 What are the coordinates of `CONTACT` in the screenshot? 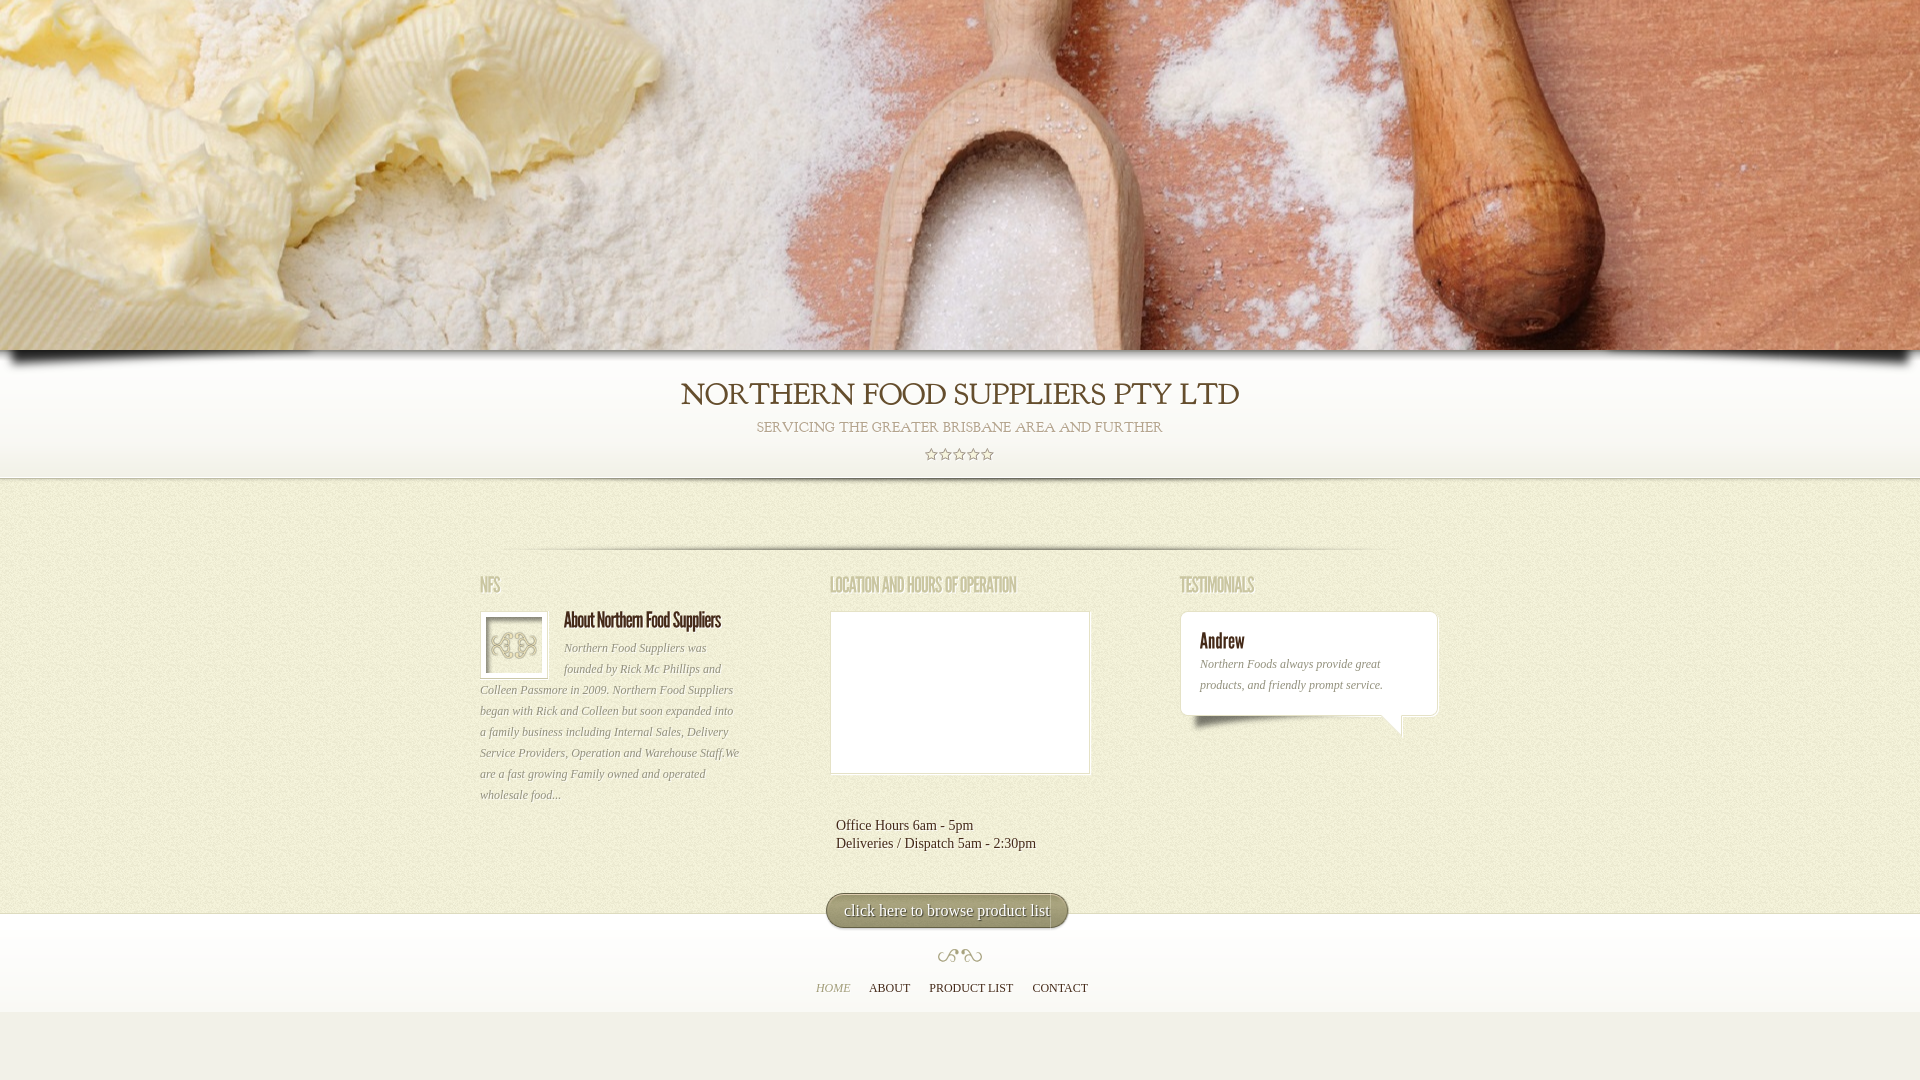 It's located at (1060, 988).